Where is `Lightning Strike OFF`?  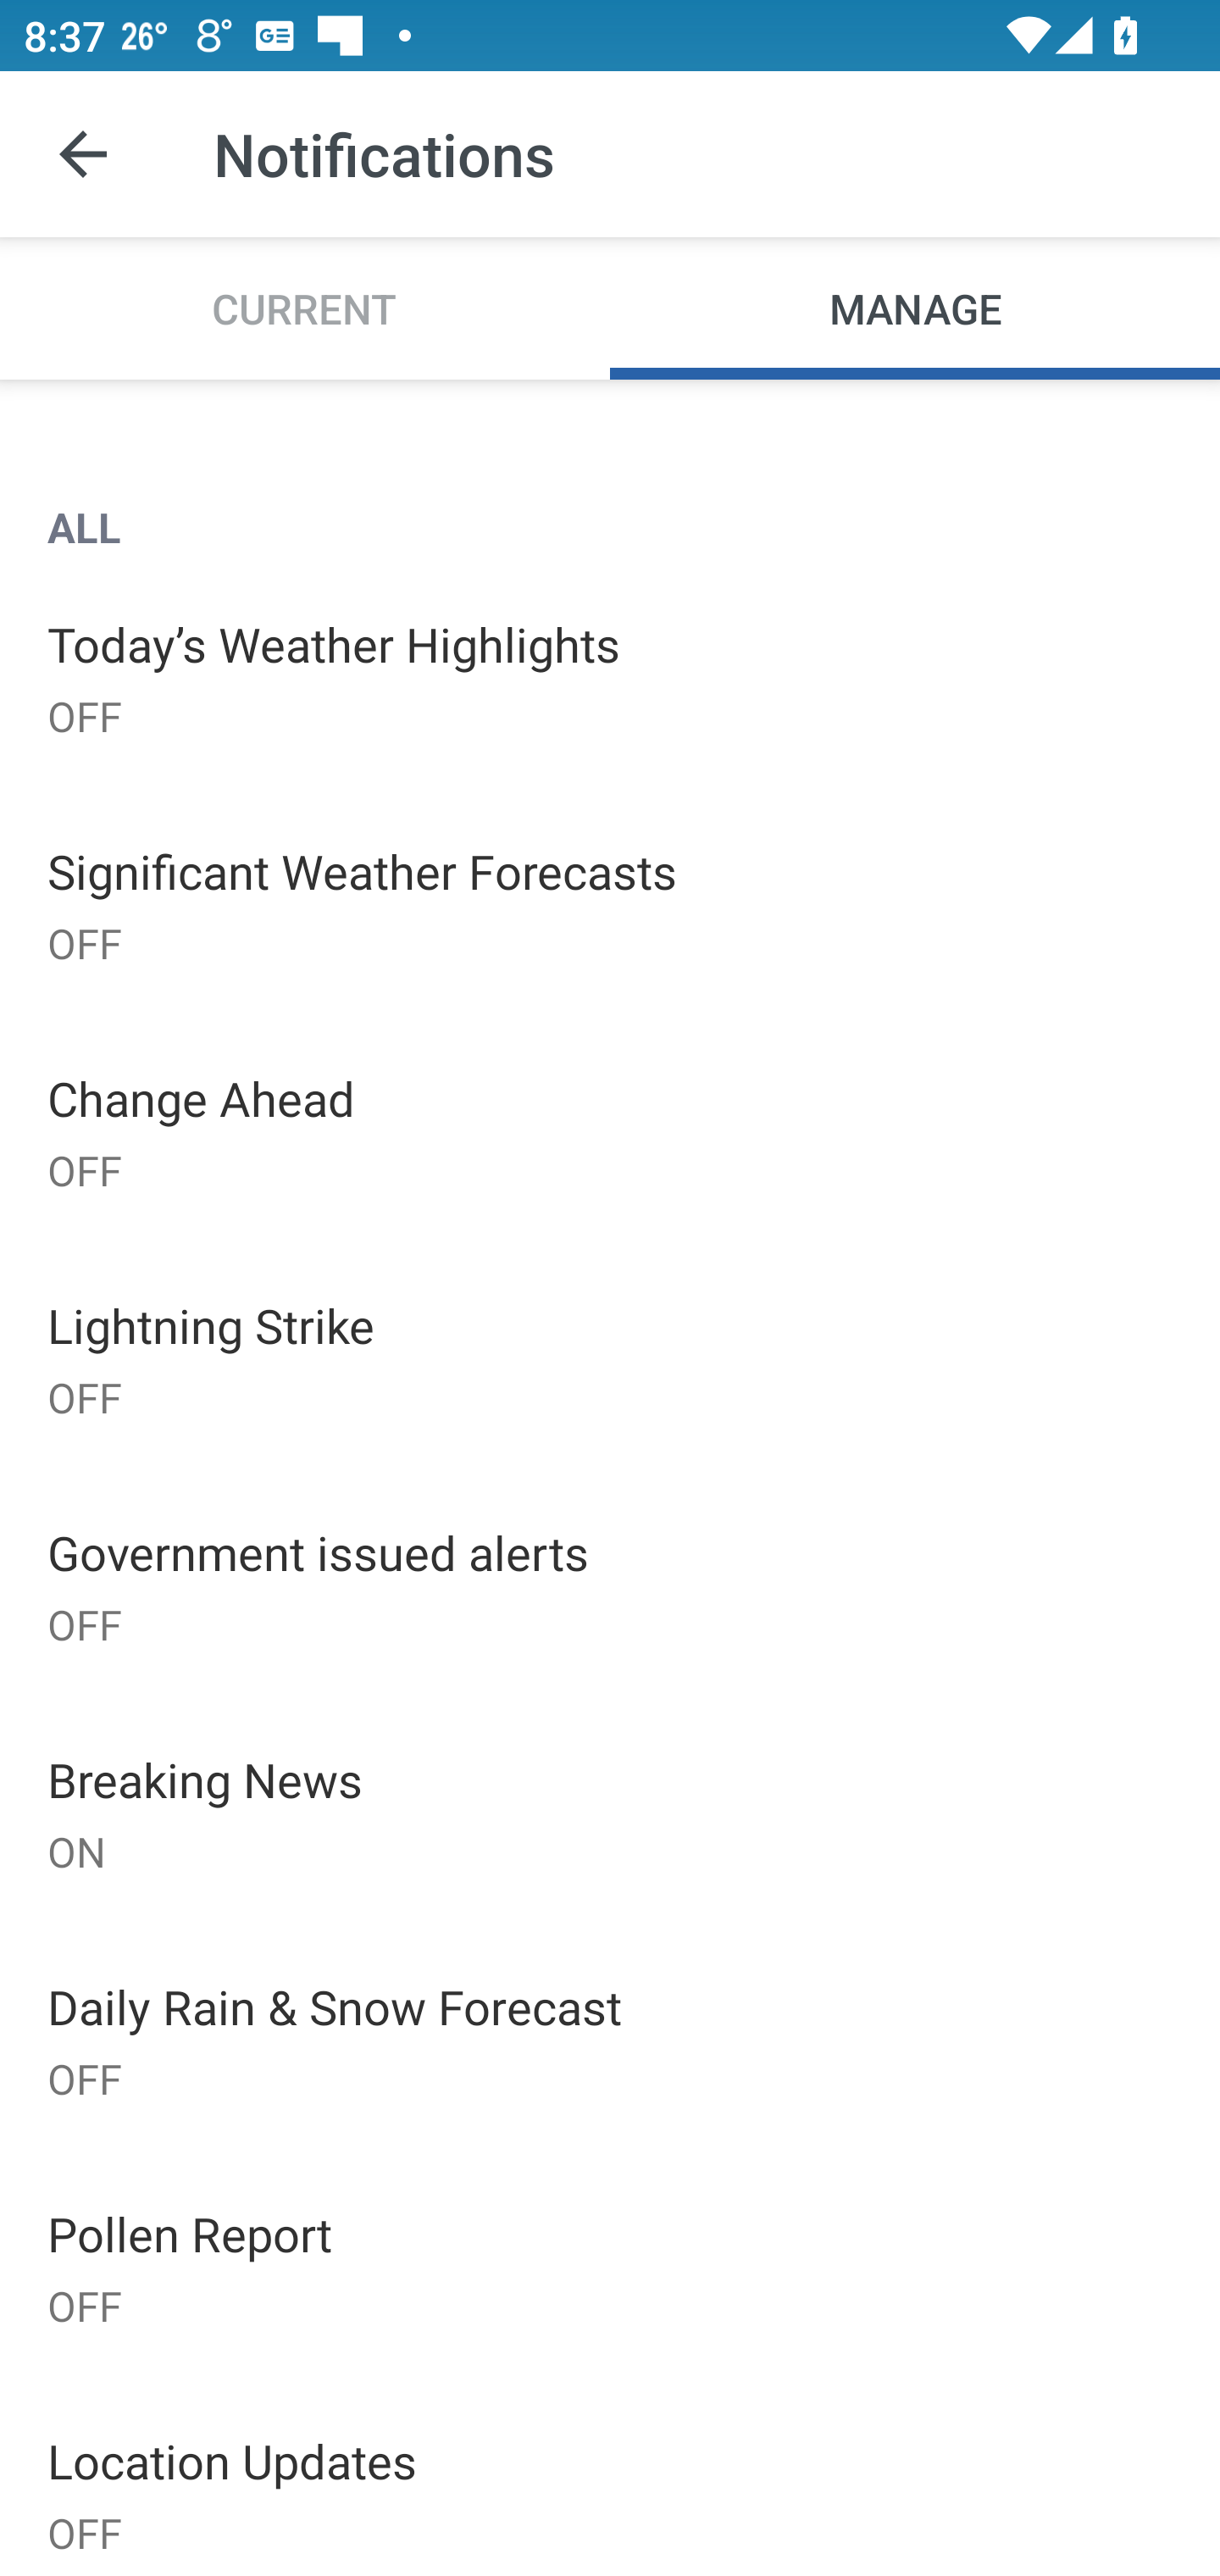
Lightning Strike OFF is located at coordinates (610, 1359).